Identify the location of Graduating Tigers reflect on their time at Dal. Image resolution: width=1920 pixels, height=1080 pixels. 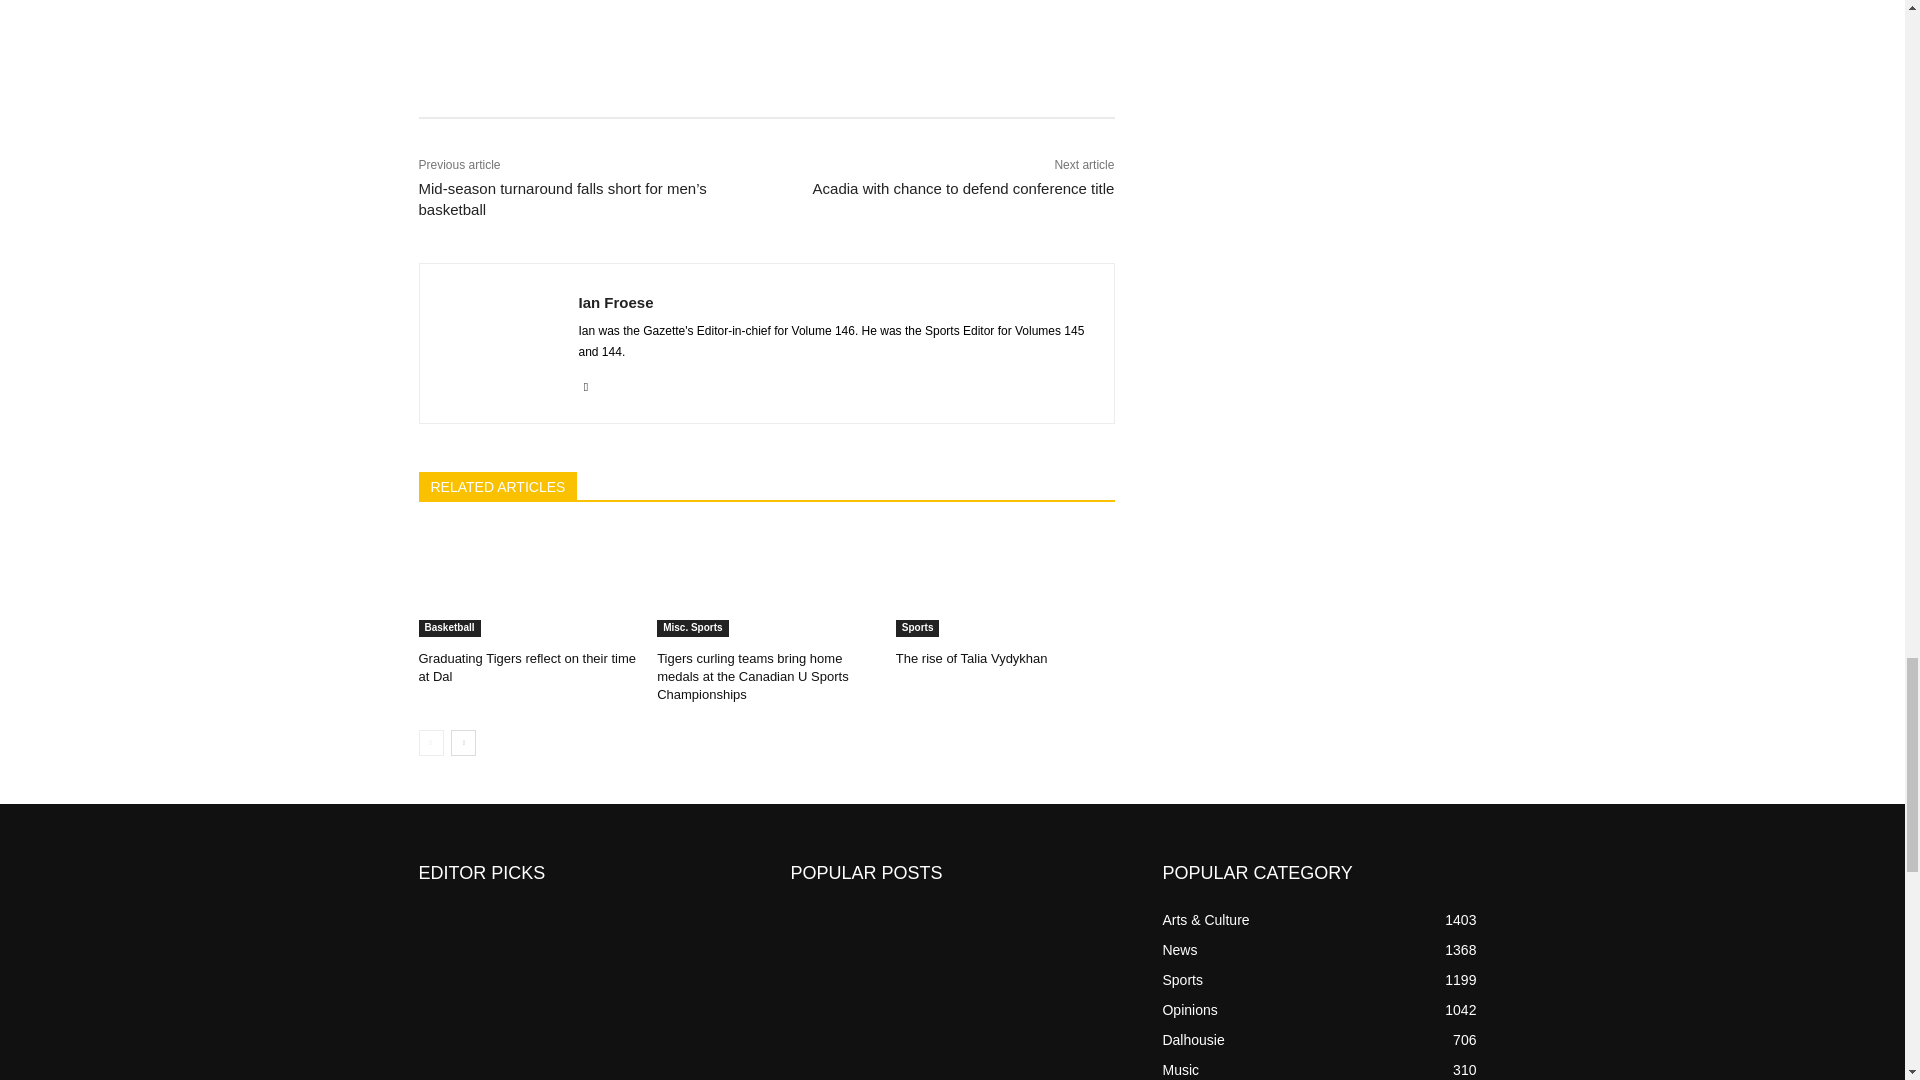
(528, 582).